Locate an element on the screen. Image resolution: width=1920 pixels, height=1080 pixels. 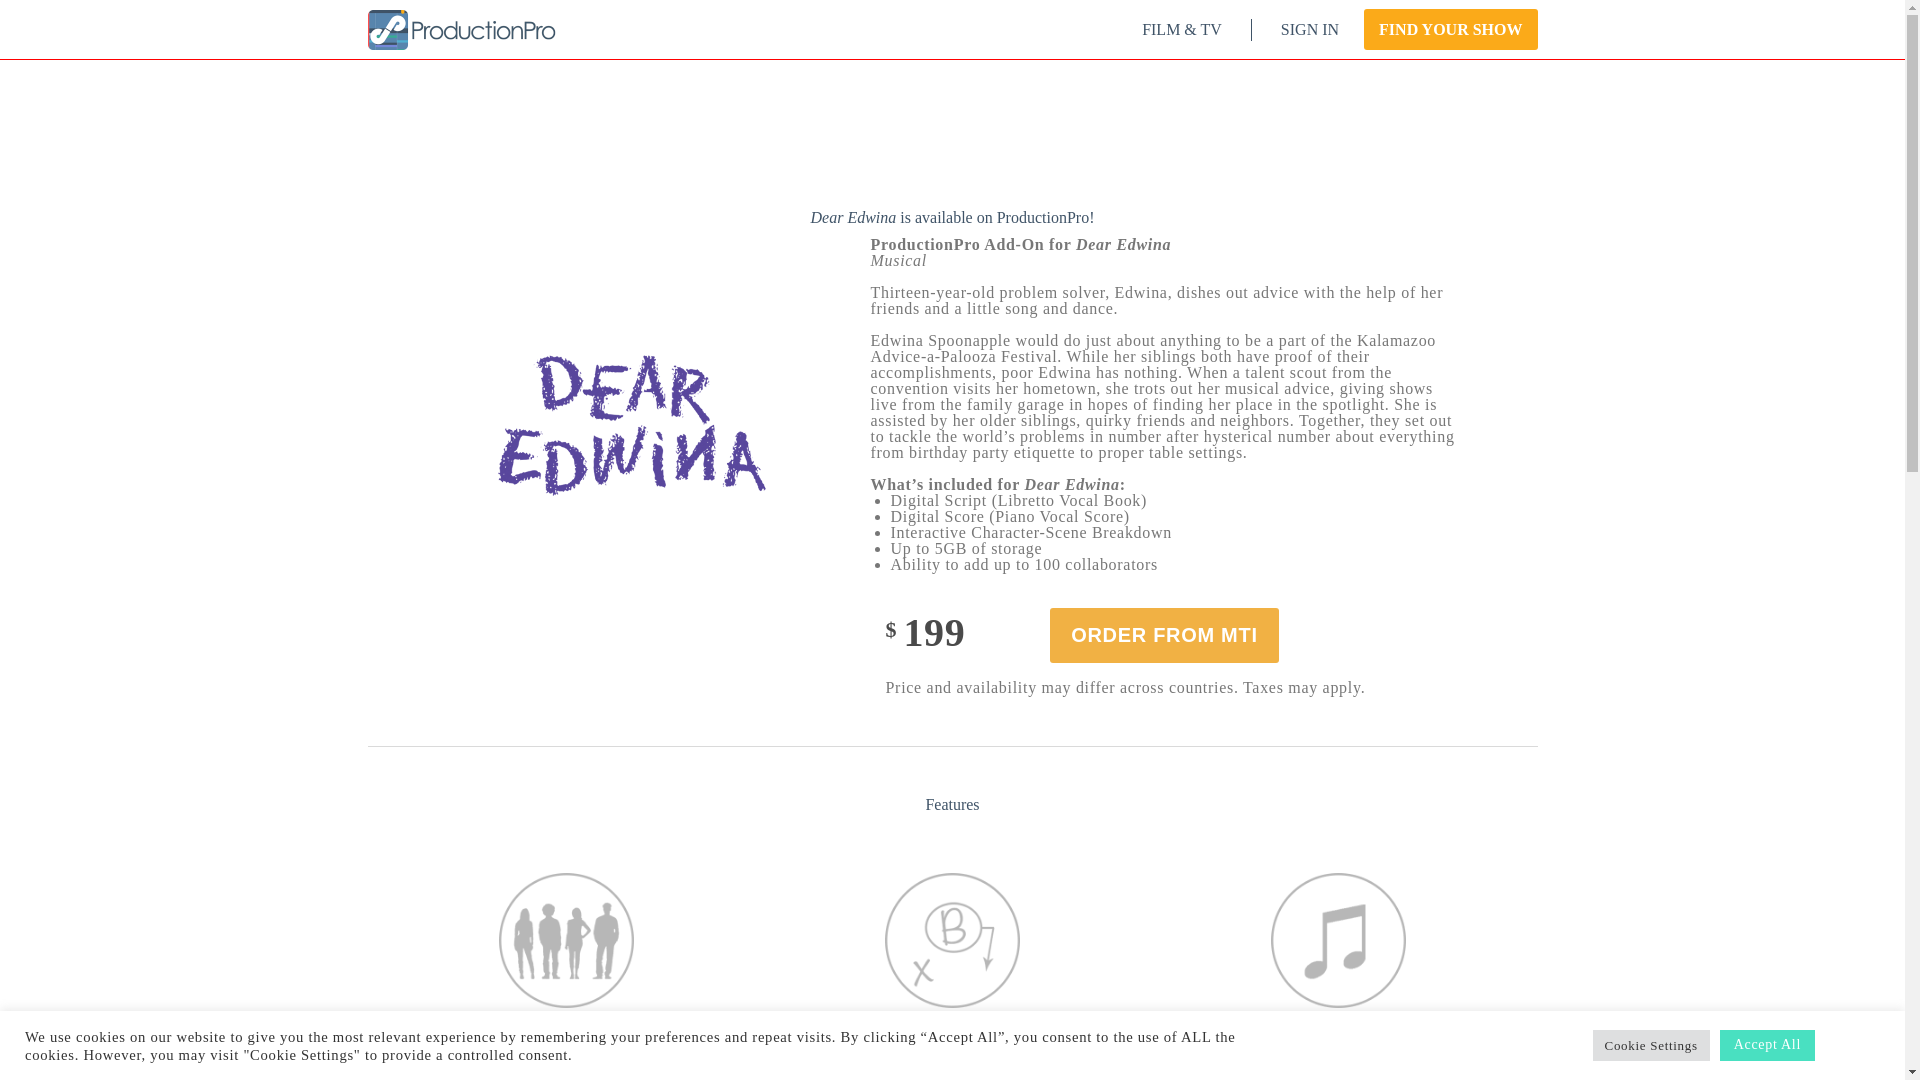
Cookie Settings is located at coordinates (1652, 1045).